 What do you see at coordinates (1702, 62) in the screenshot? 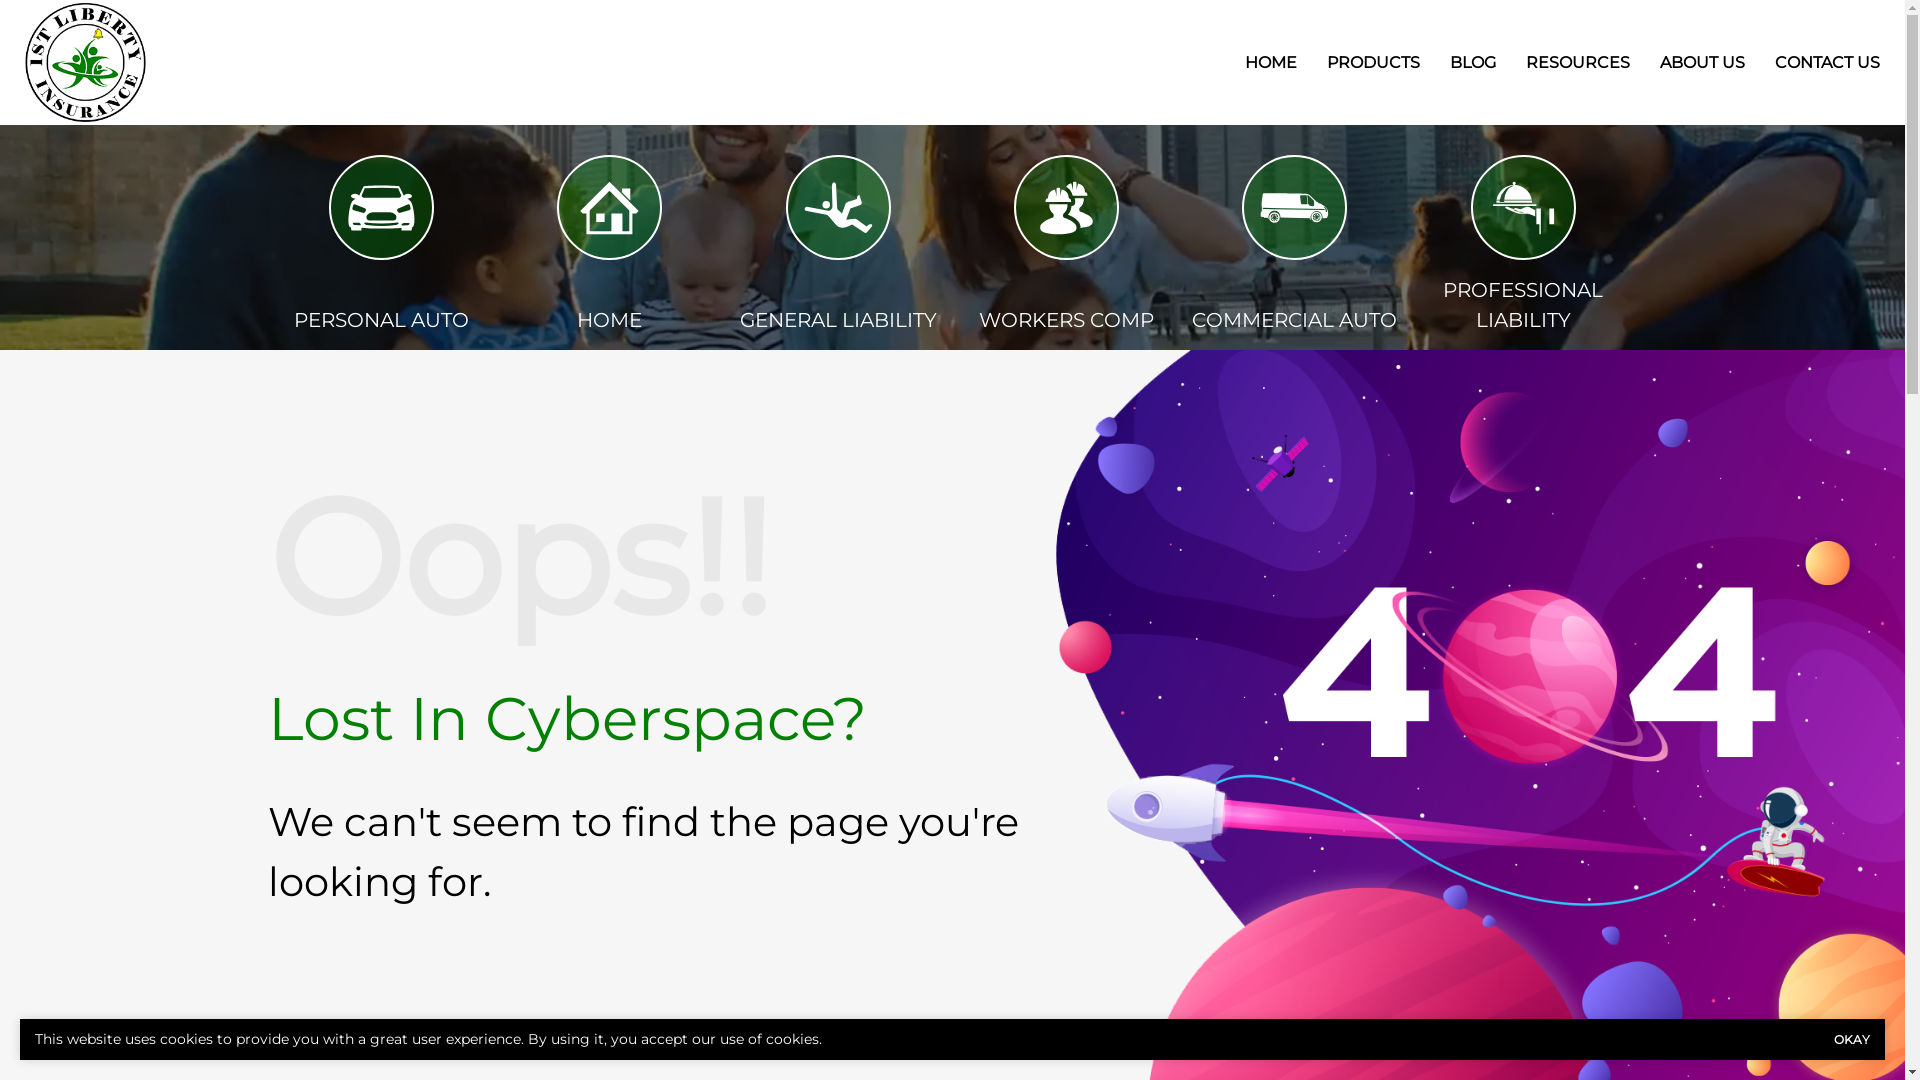
I see `ABOUT US` at bounding box center [1702, 62].